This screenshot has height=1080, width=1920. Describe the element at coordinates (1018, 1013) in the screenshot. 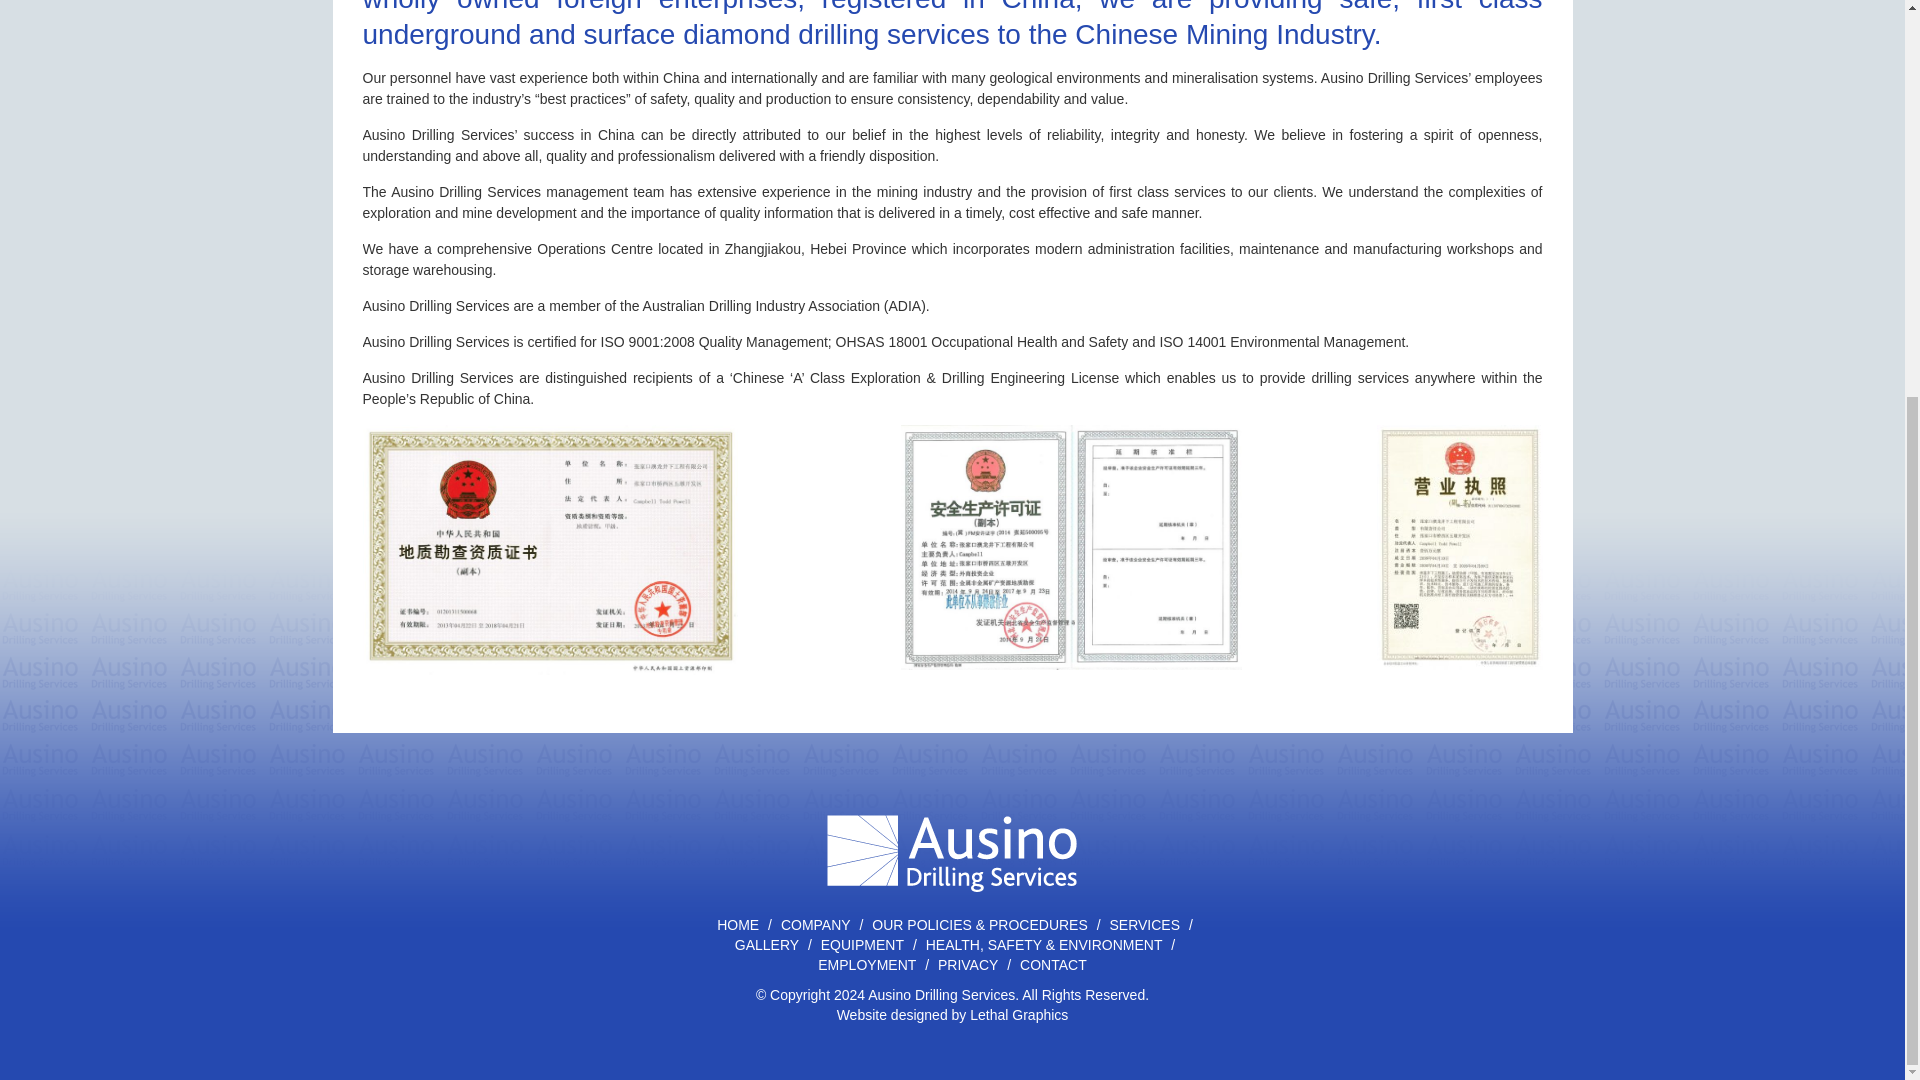

I see `Lethal Graphics` at that location.